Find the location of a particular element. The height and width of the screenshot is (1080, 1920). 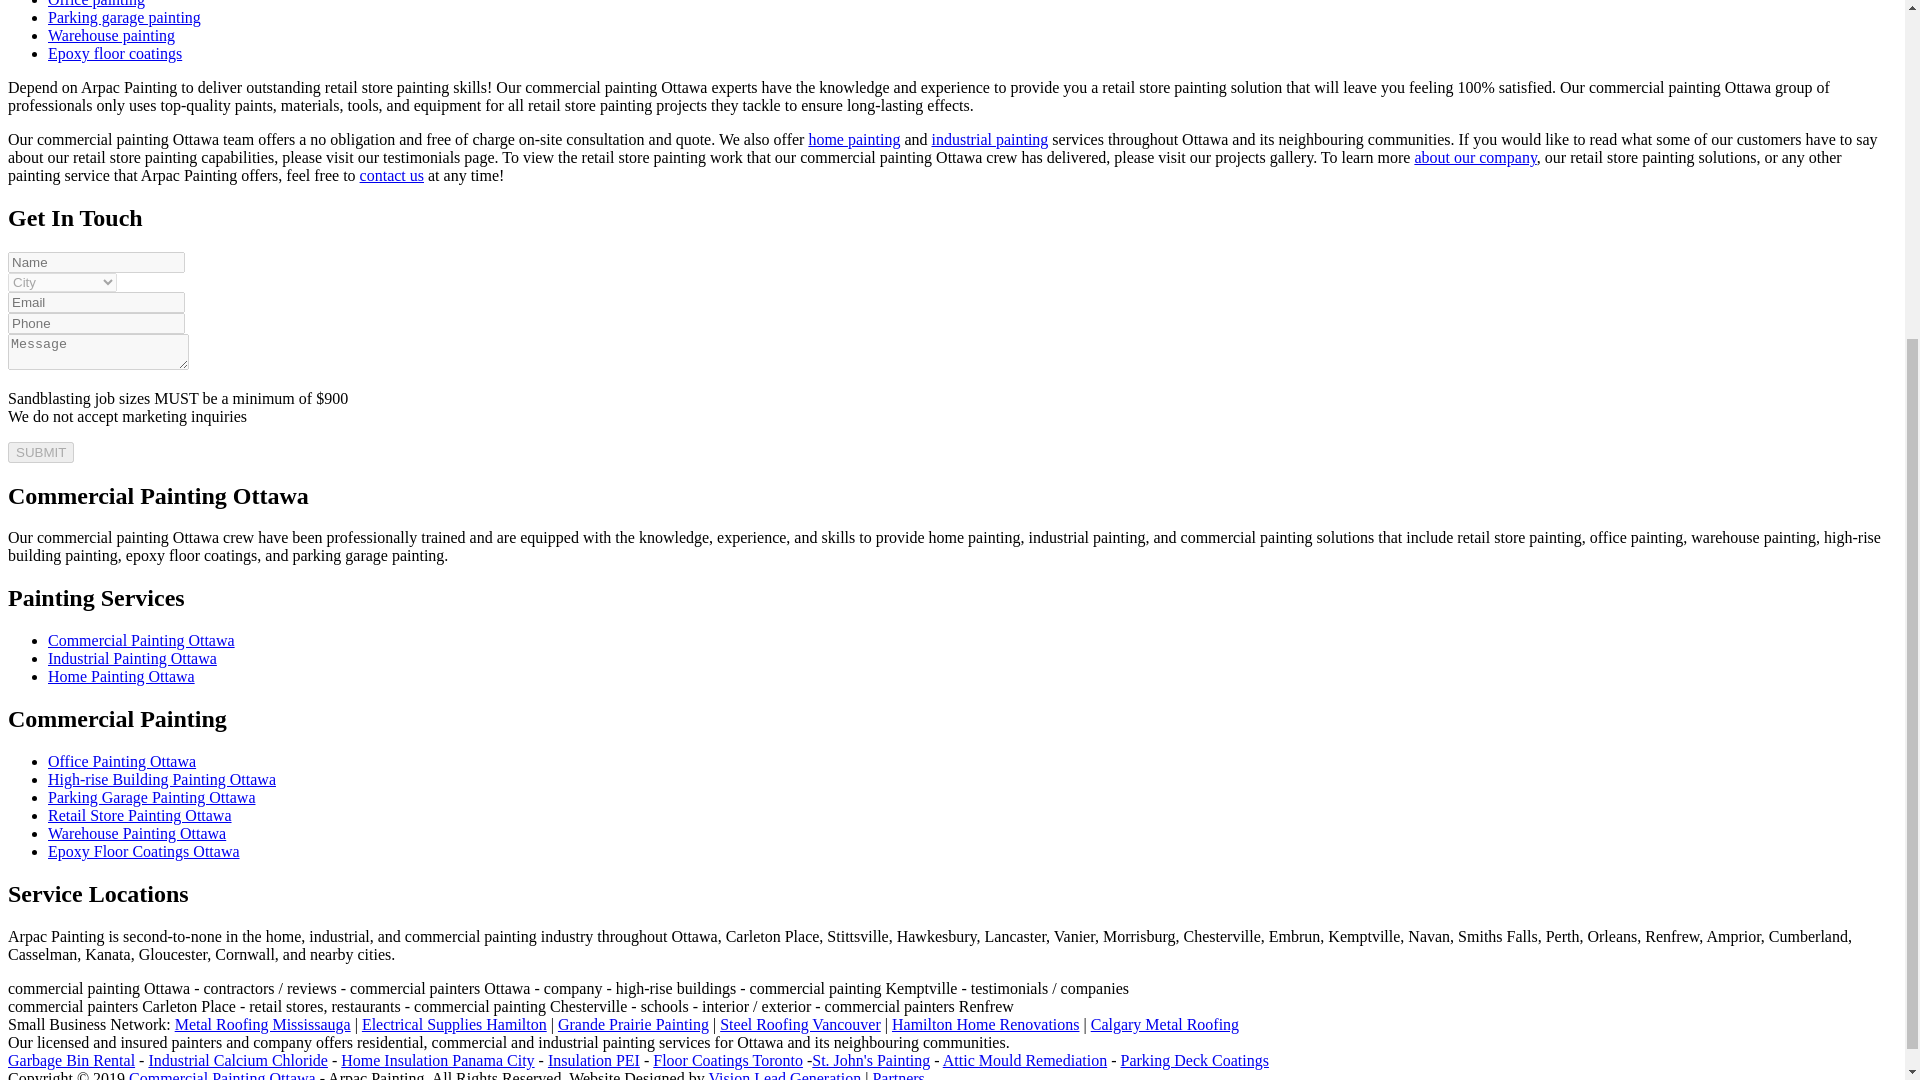

SUBMIT is located at coordinates (40, 452).